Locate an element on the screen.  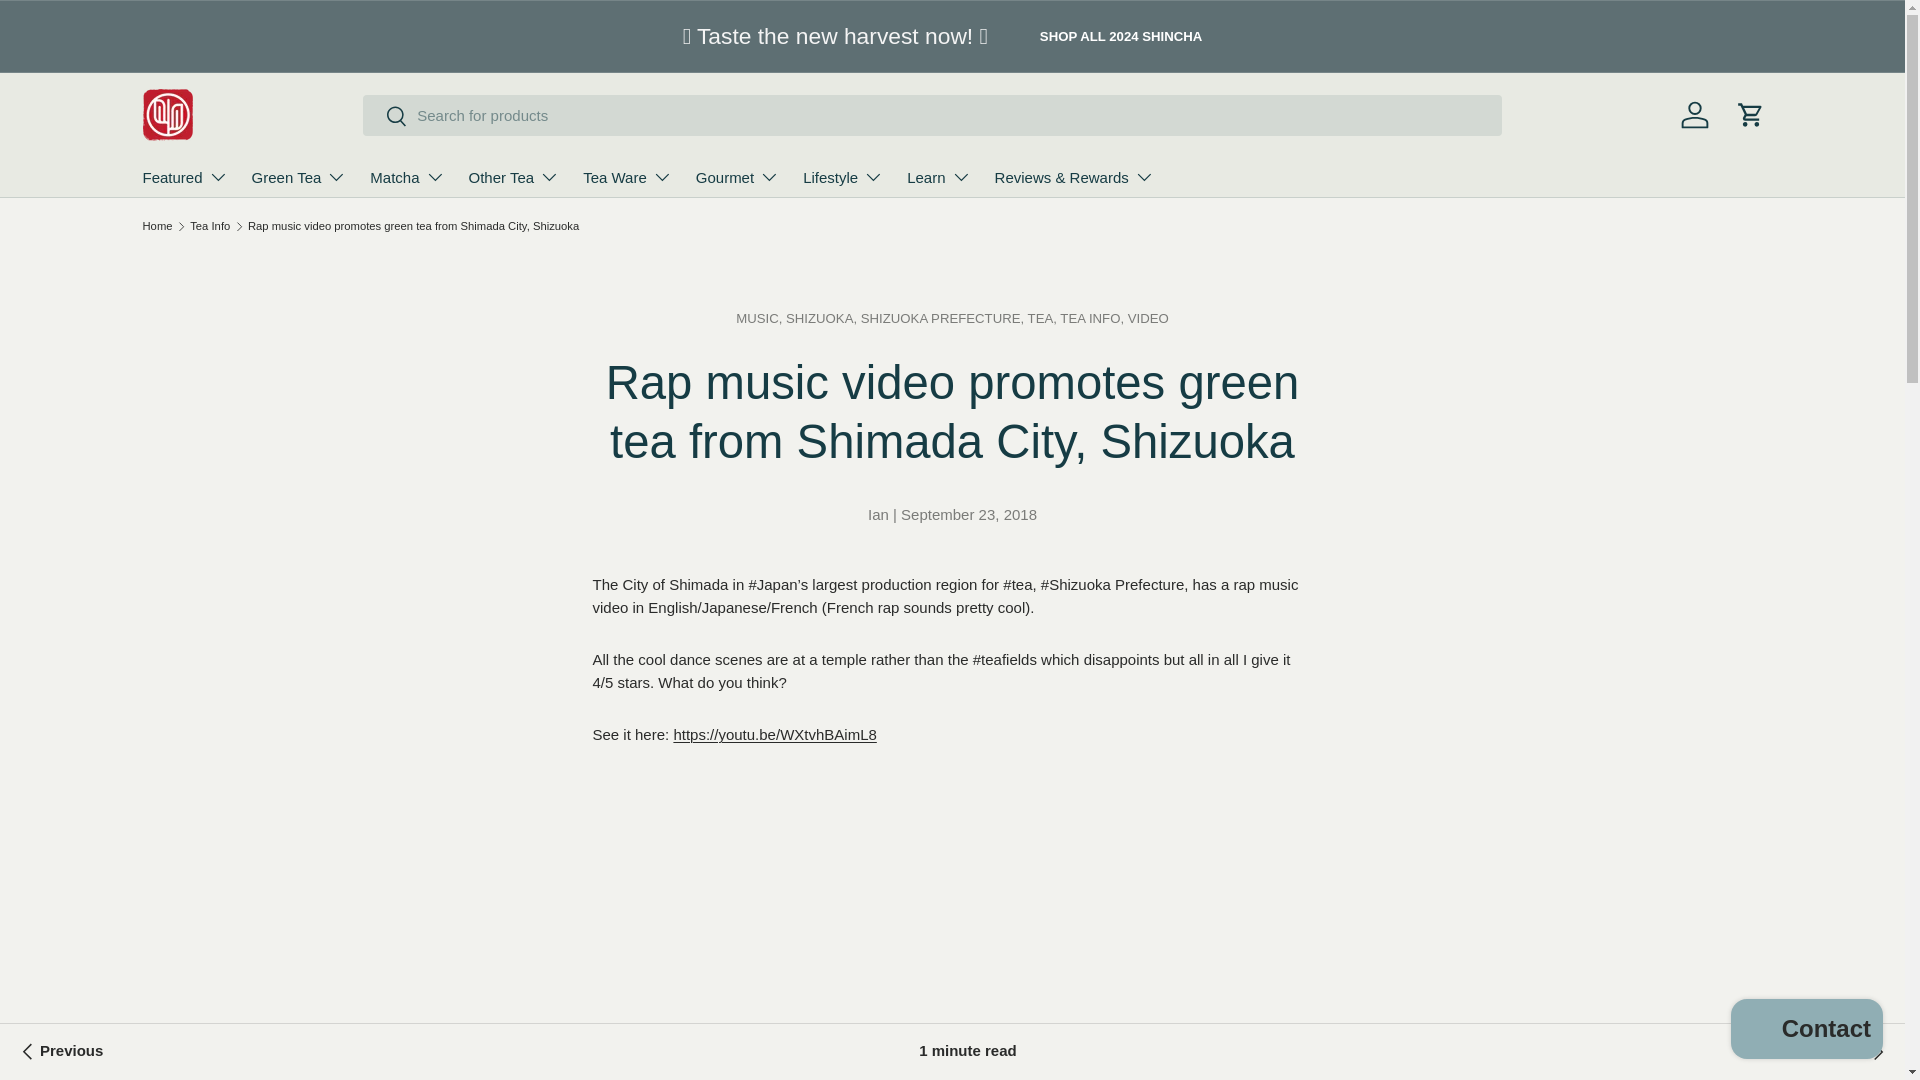
Green Tea is located at coordinates (299, 176).